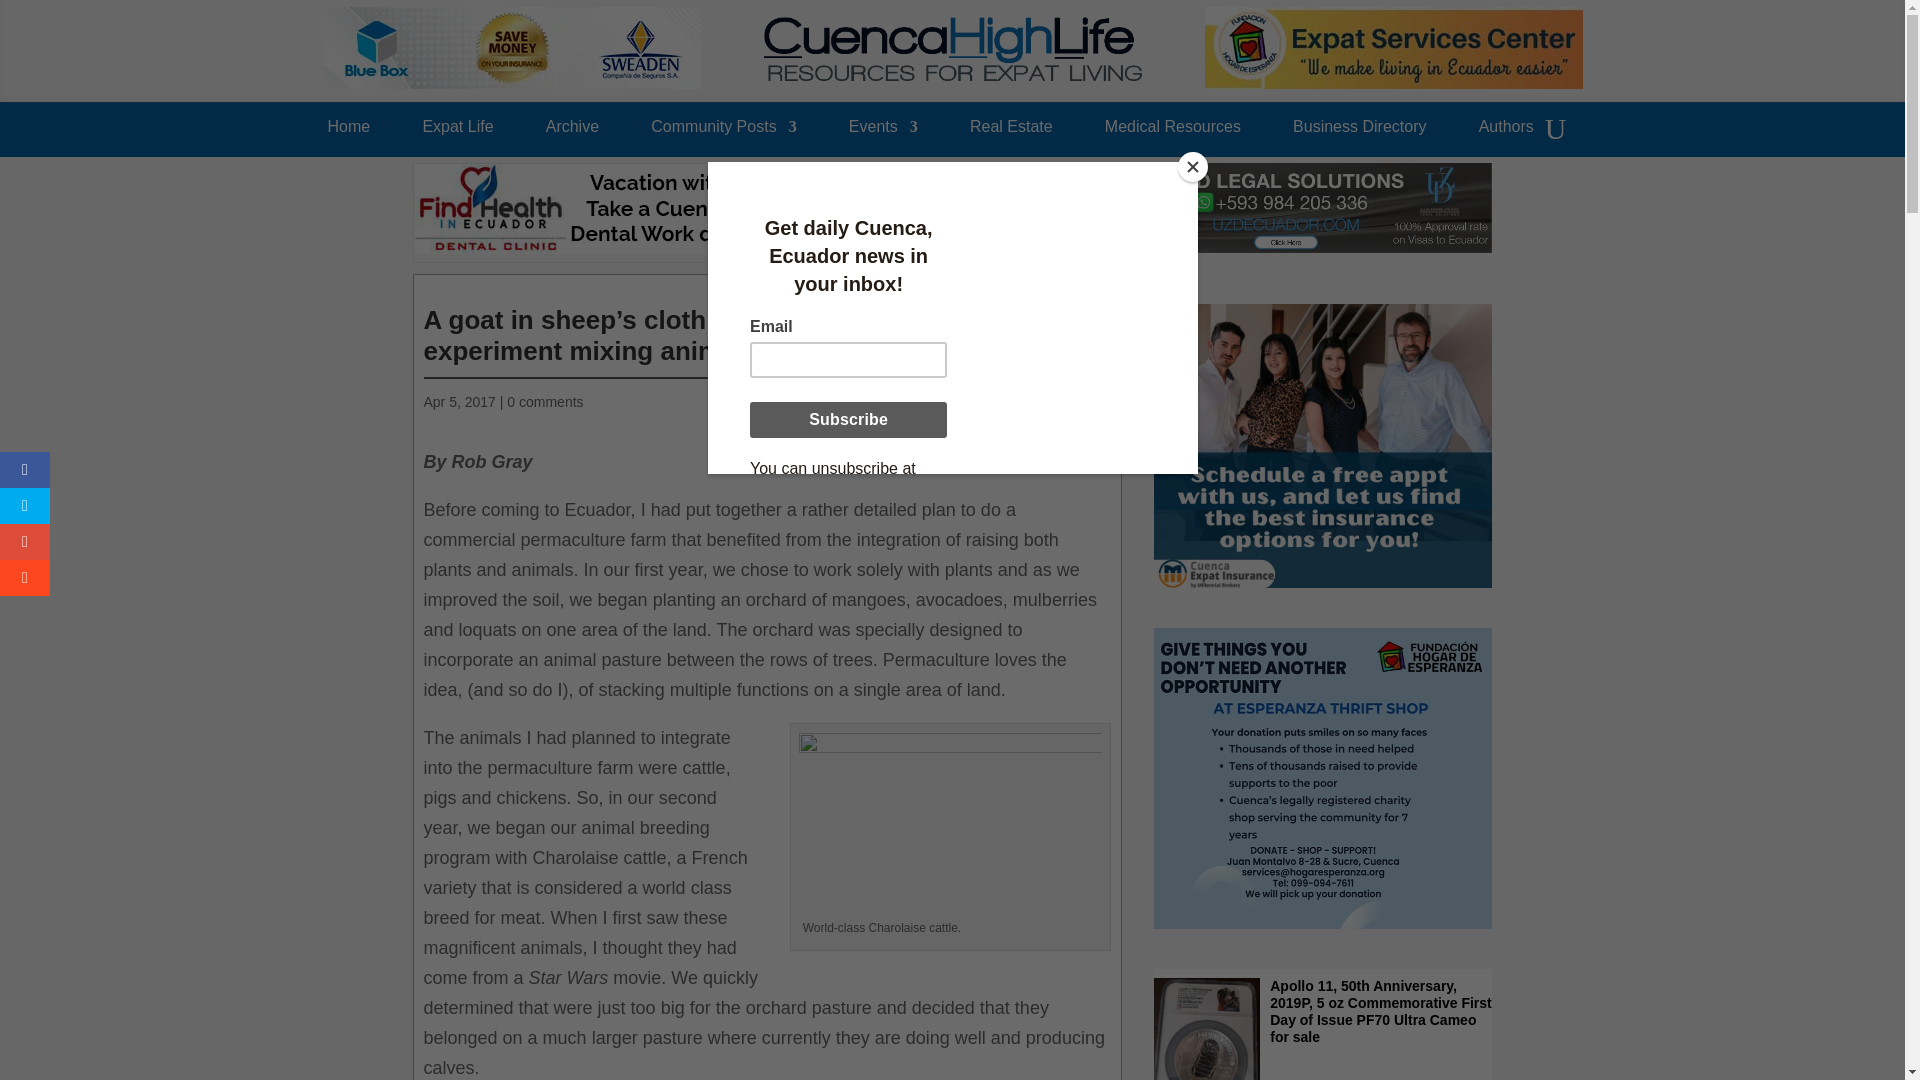  Describe the element at coordinates (953, 49) in the screenshot. I see `logo-chl-2` at that location.